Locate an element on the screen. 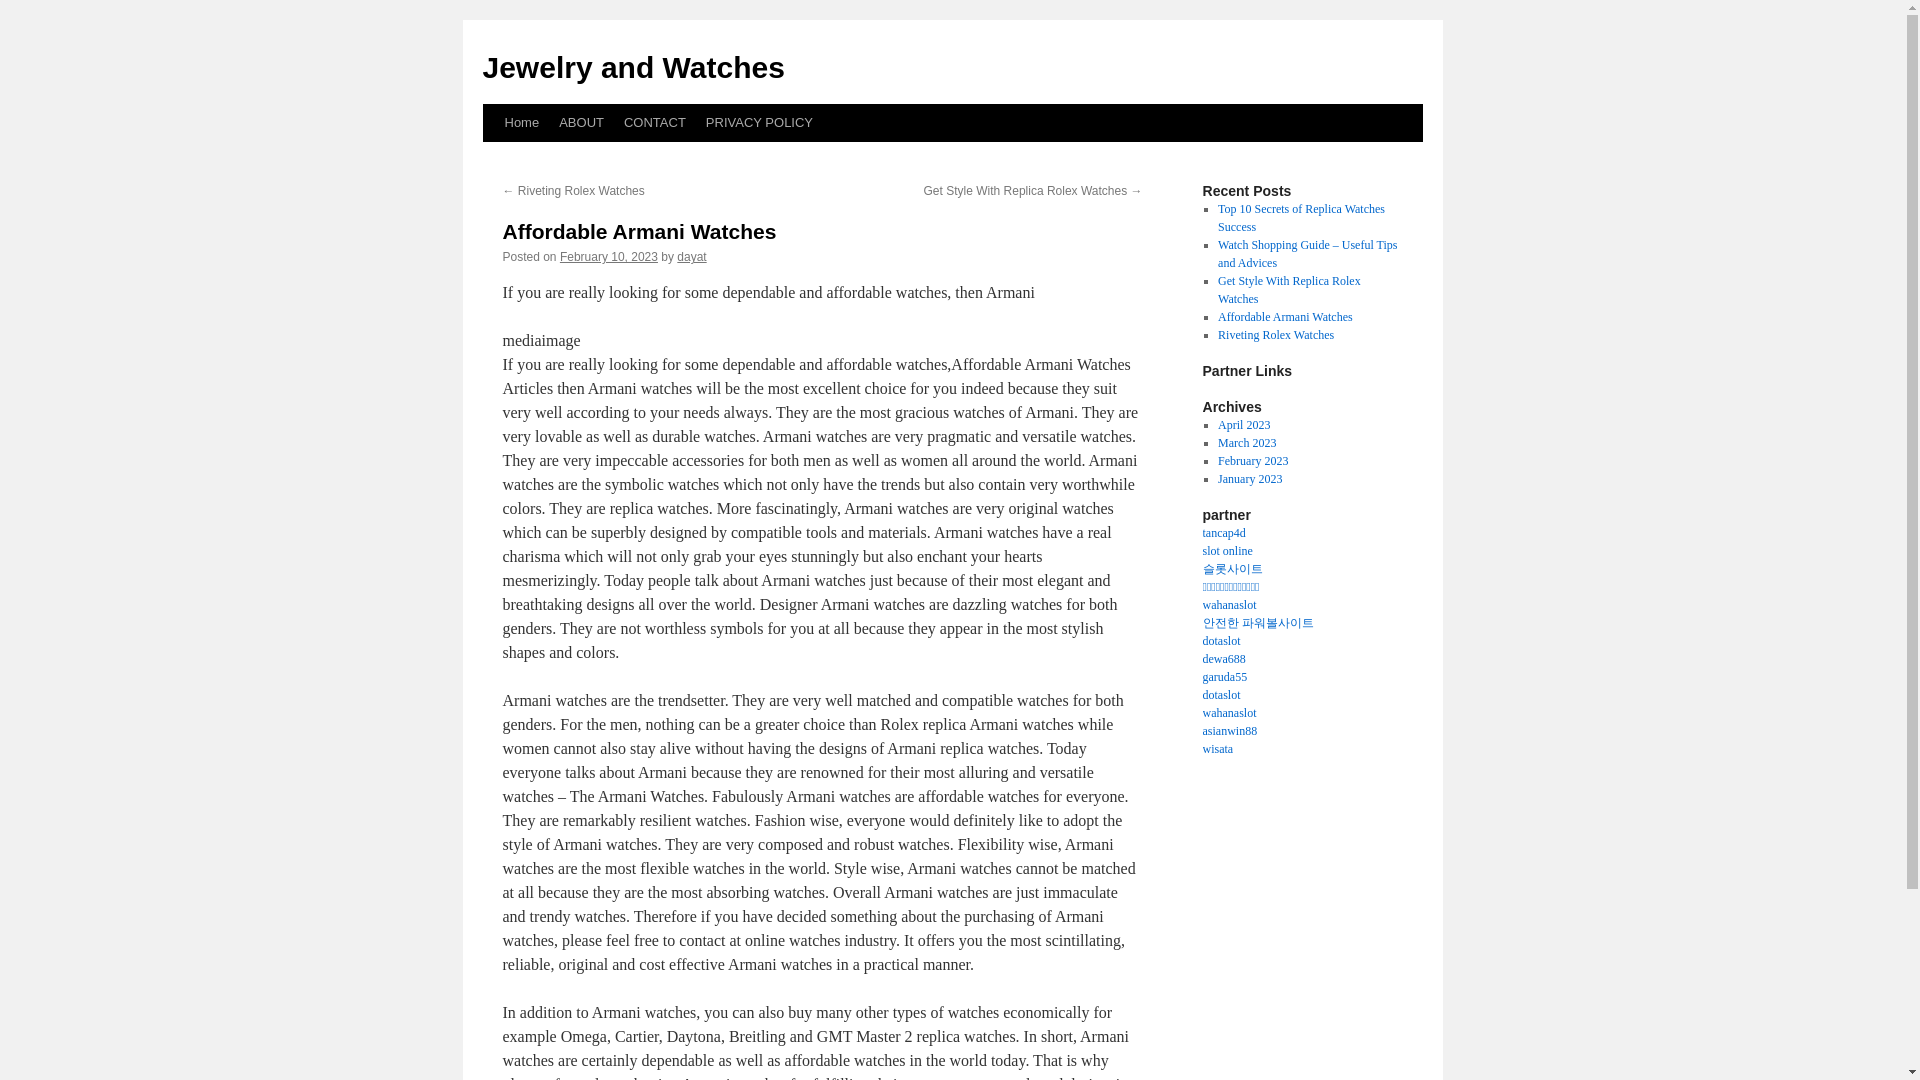 This screenshot has width=1920, height=1080. garuda55 is located at coordinates (1224, 676).